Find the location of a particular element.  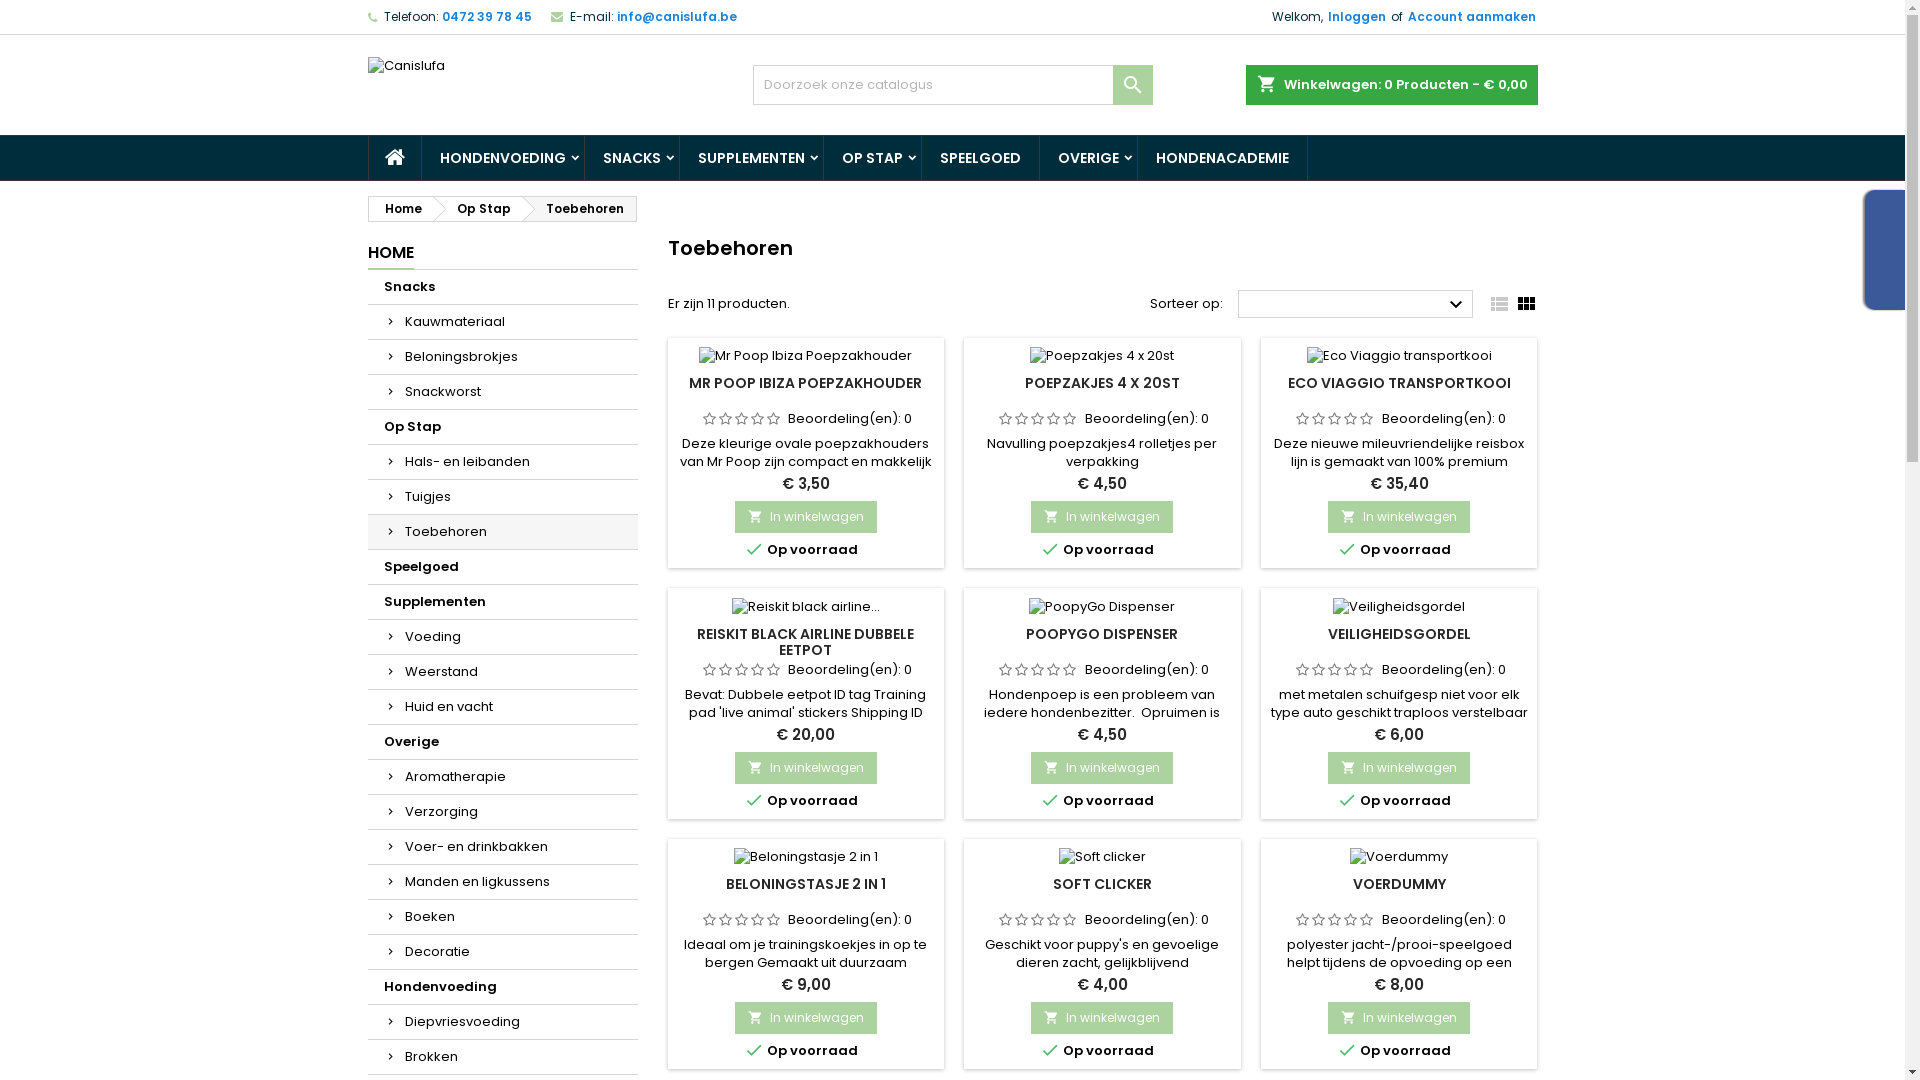

HONDENACADEMIE is located at coordinates (1222, 158).